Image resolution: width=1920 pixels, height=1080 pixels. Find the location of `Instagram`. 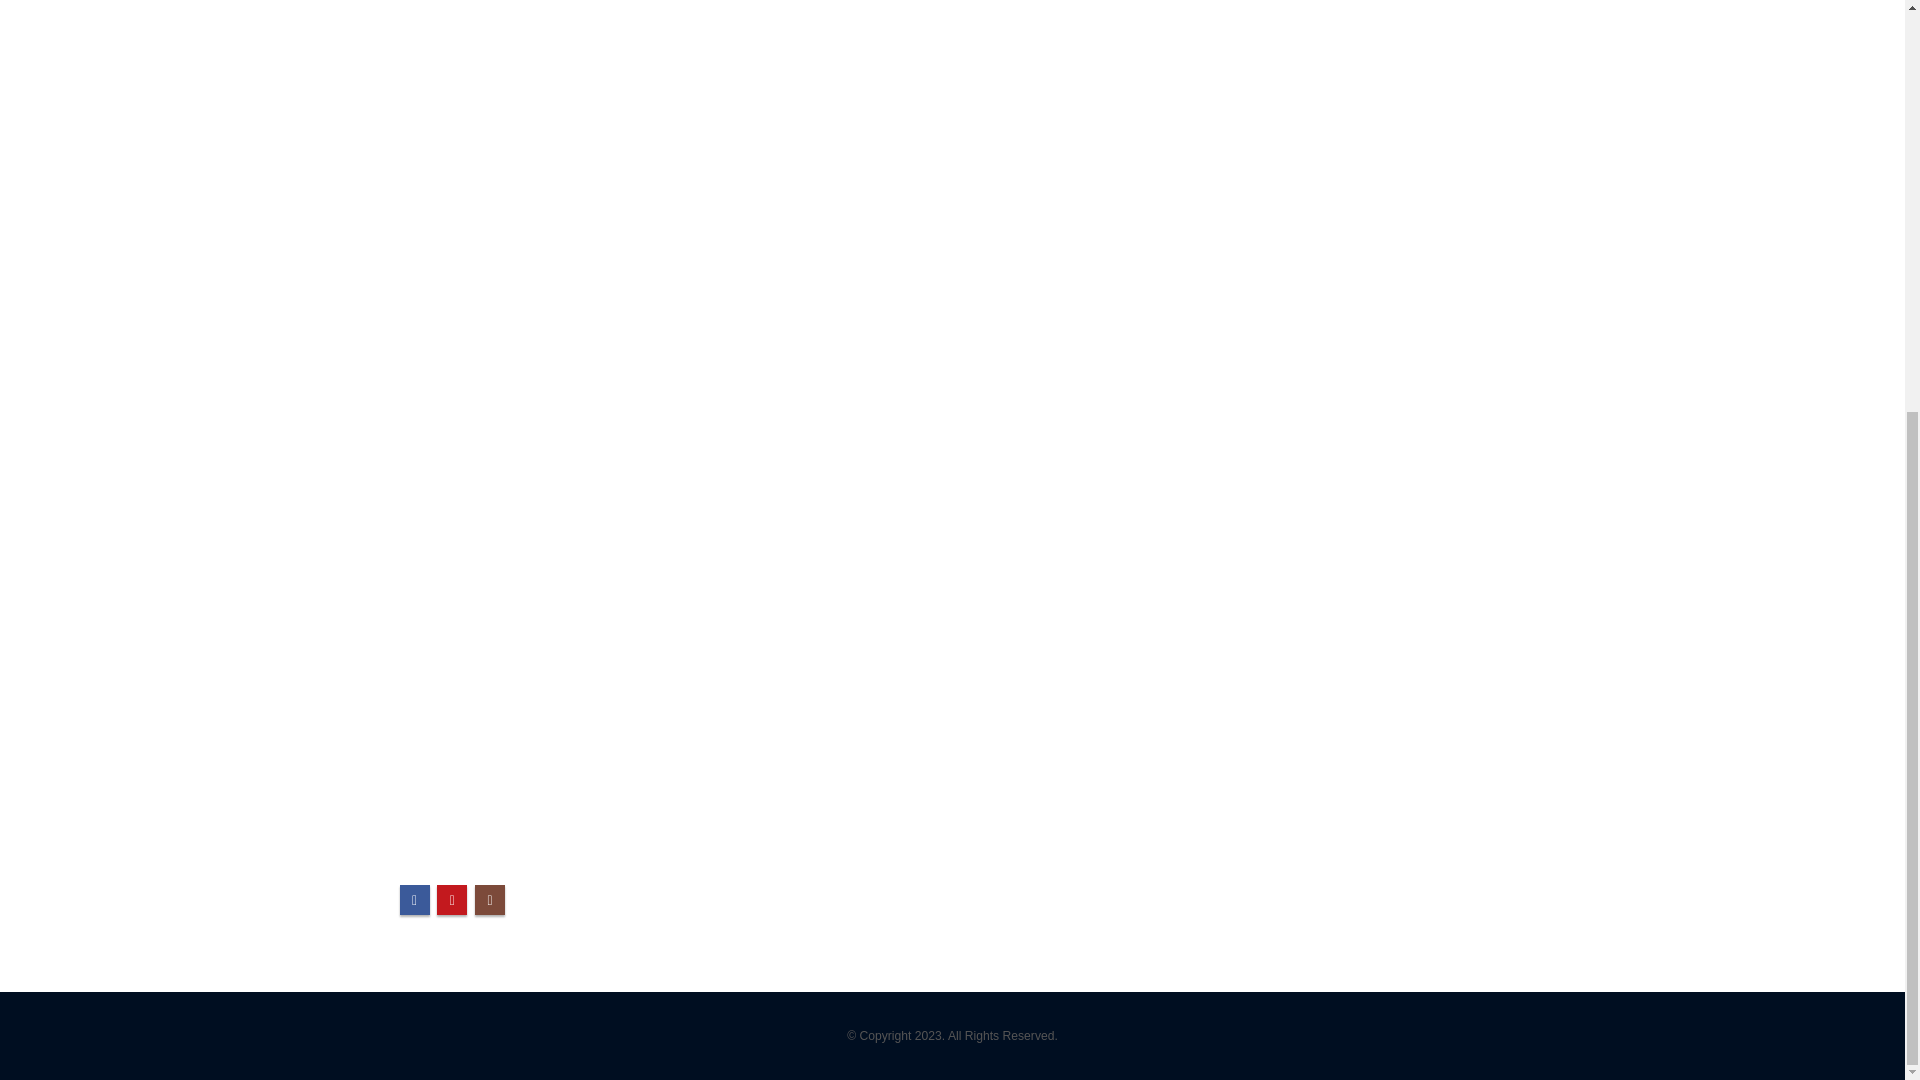

Instagram is located at coordinates (489, 899).